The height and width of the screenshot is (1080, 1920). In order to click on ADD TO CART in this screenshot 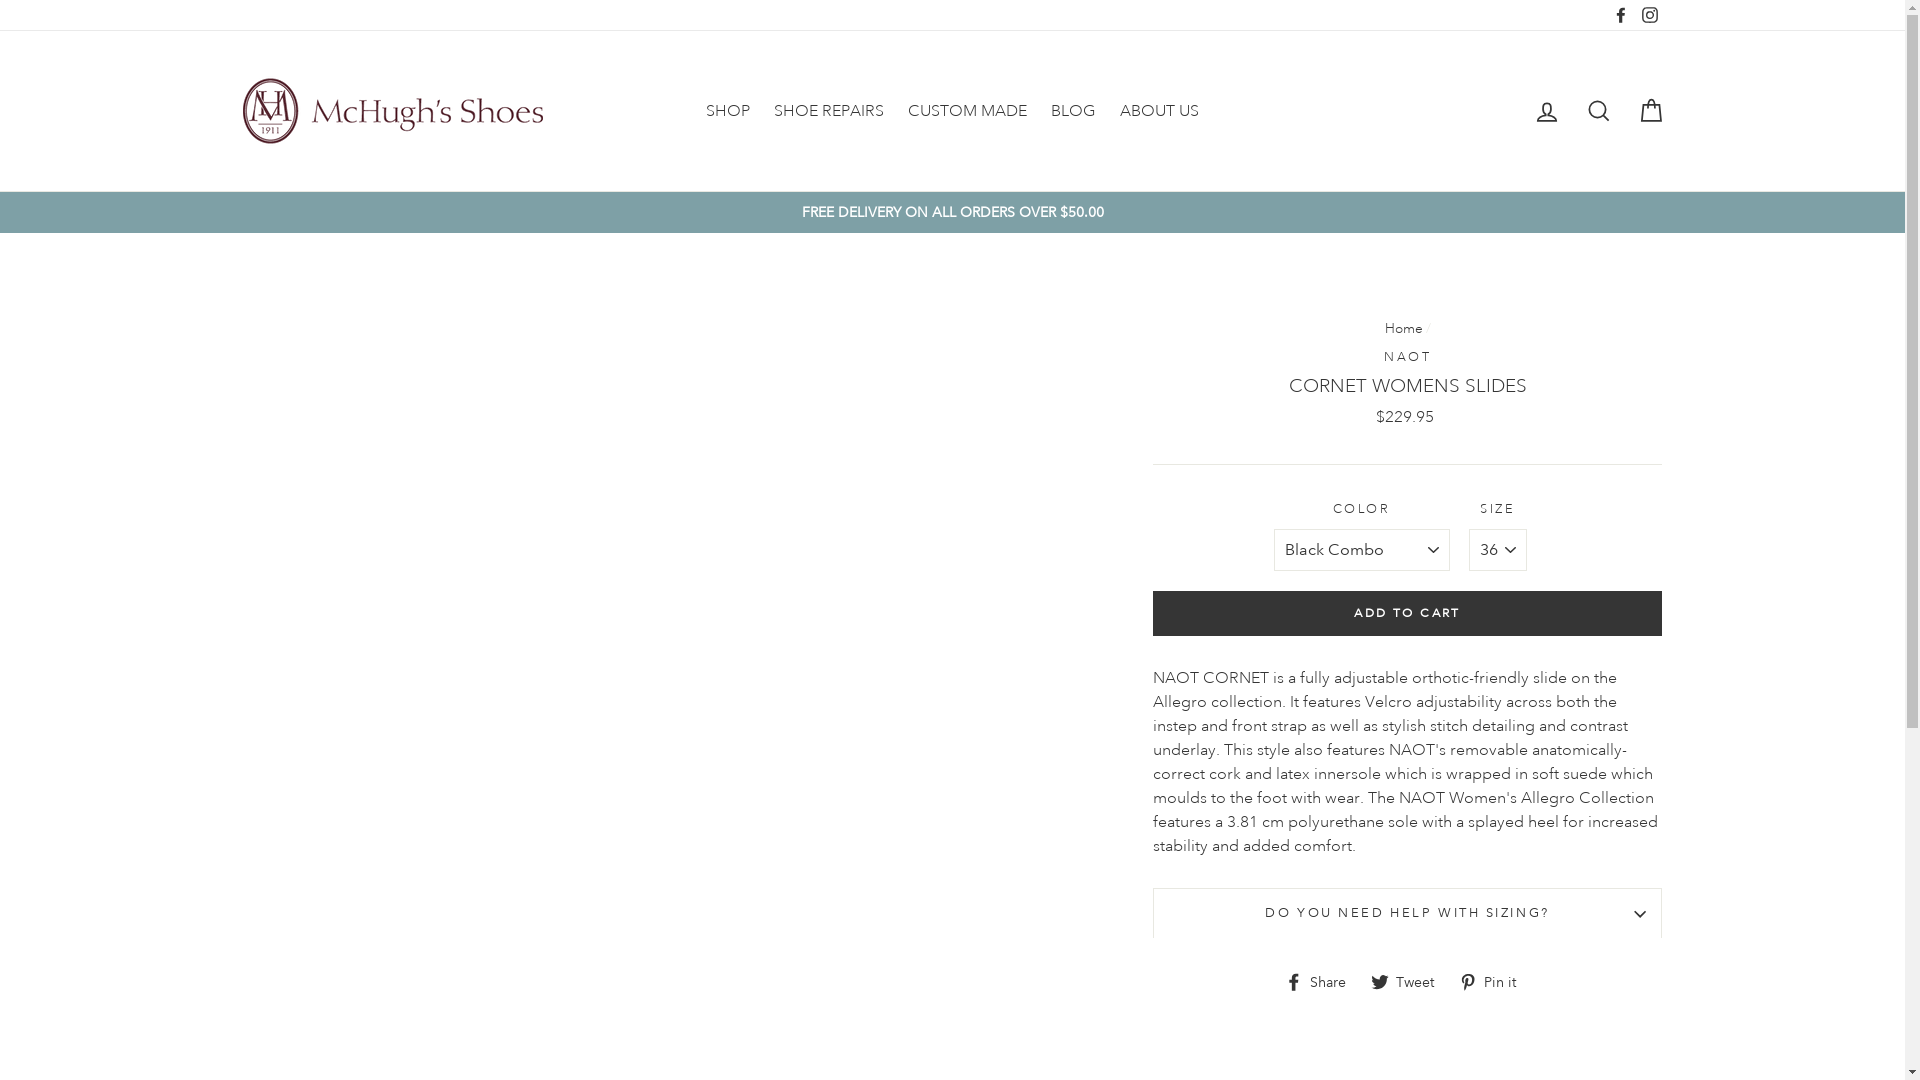, I will do `click(1408, 614)`.